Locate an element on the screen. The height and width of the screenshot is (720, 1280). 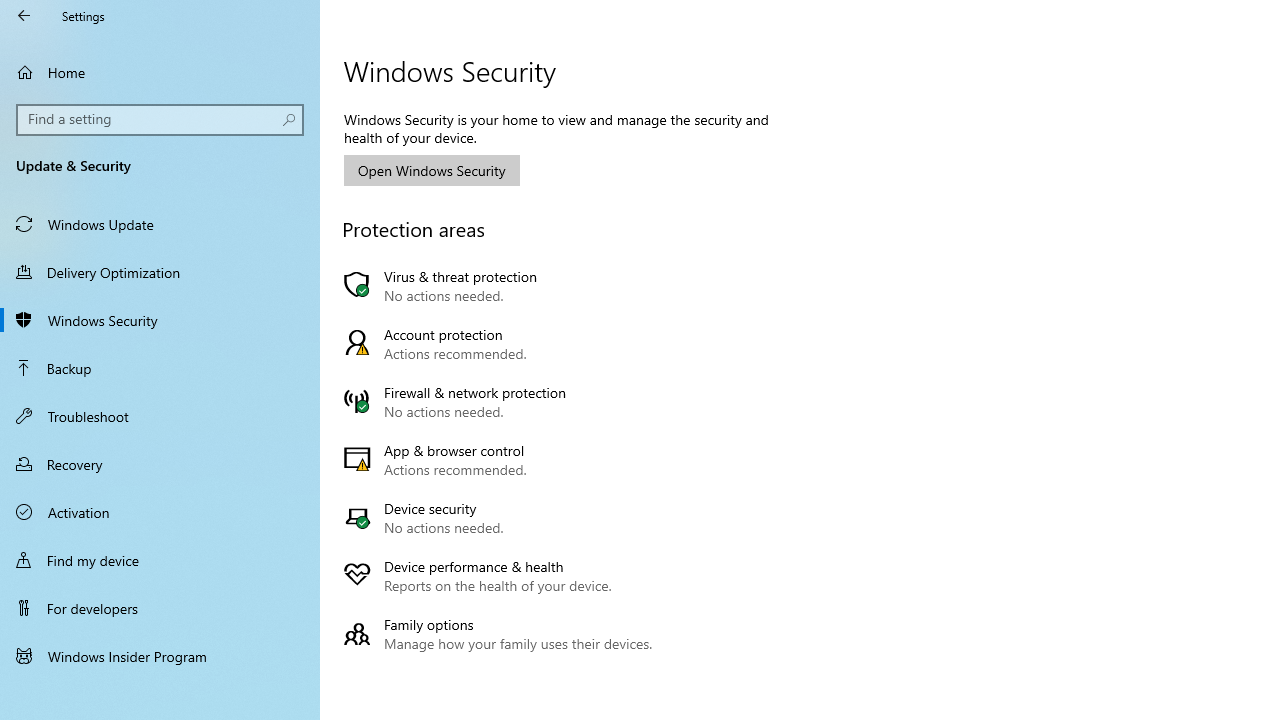
Backup is located at coordinates (160, 368).